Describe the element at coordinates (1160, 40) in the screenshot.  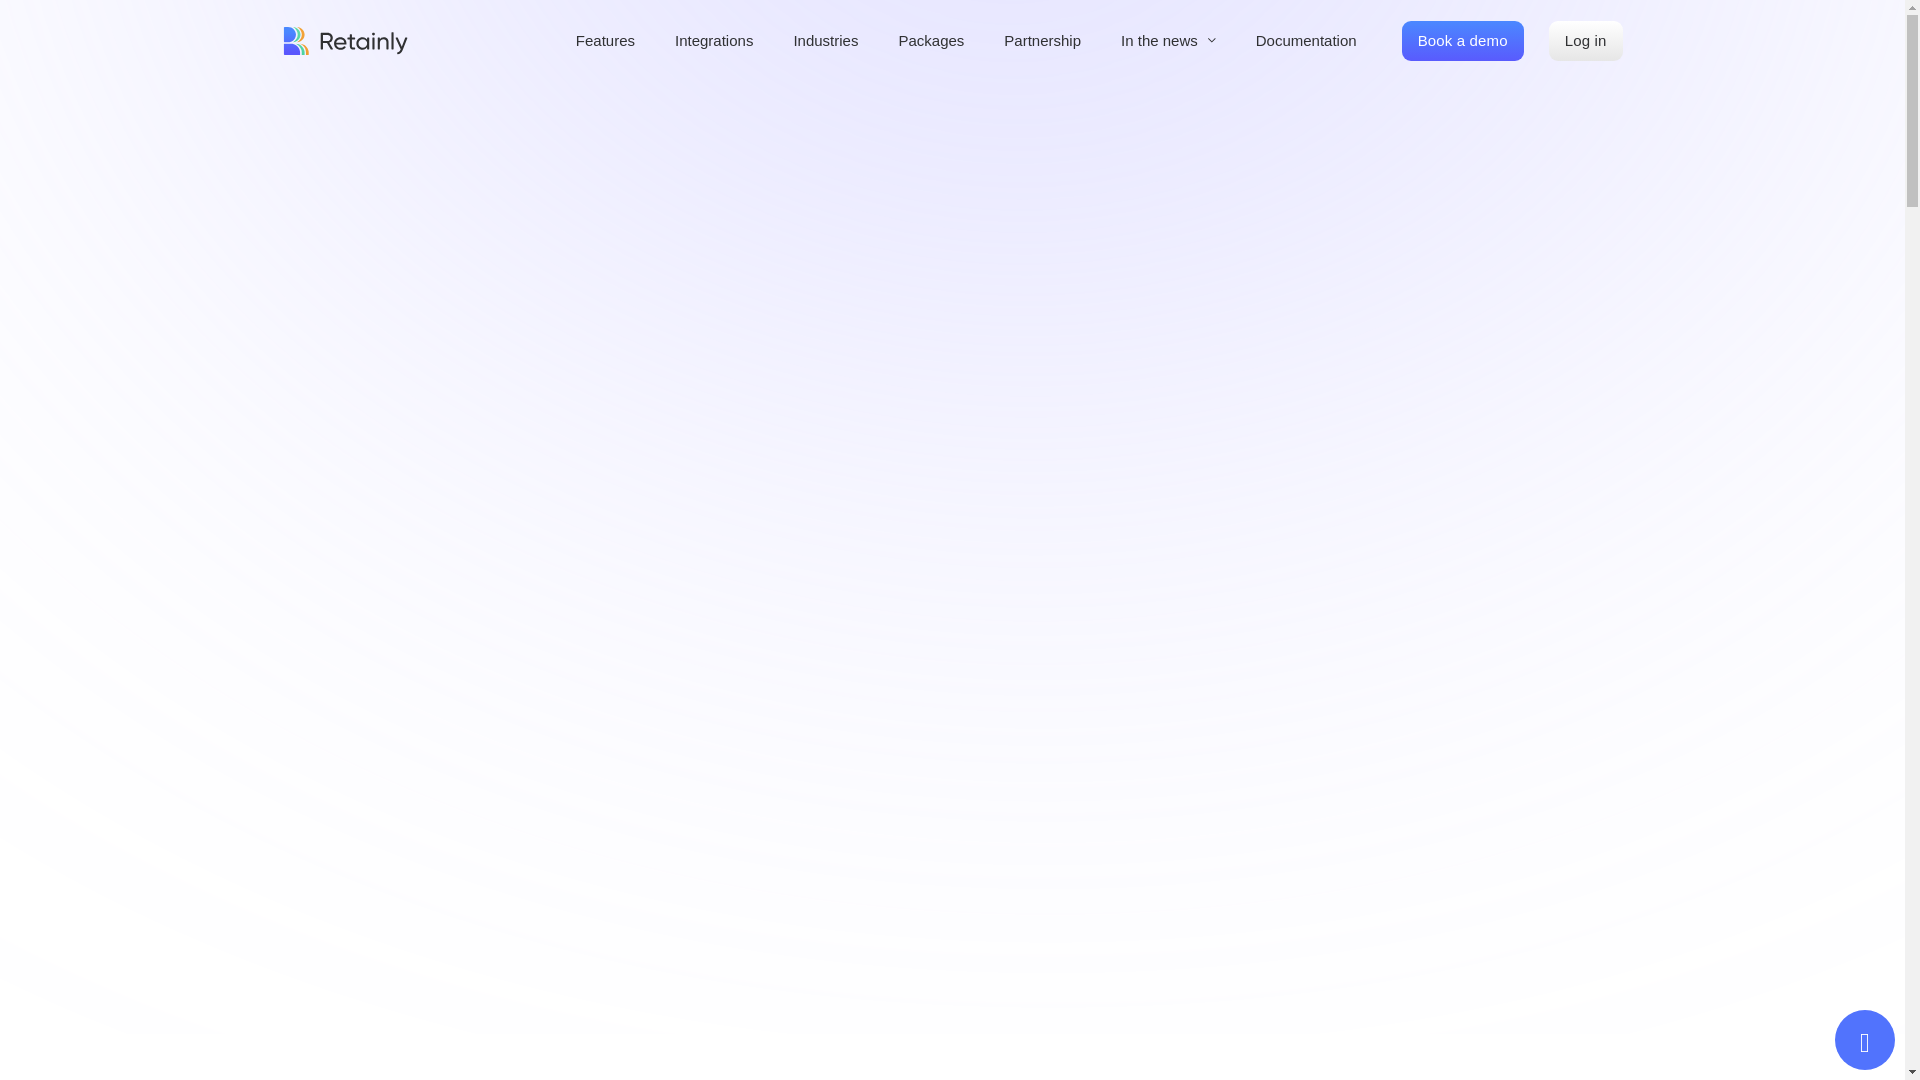
I see `In the news` at that location.